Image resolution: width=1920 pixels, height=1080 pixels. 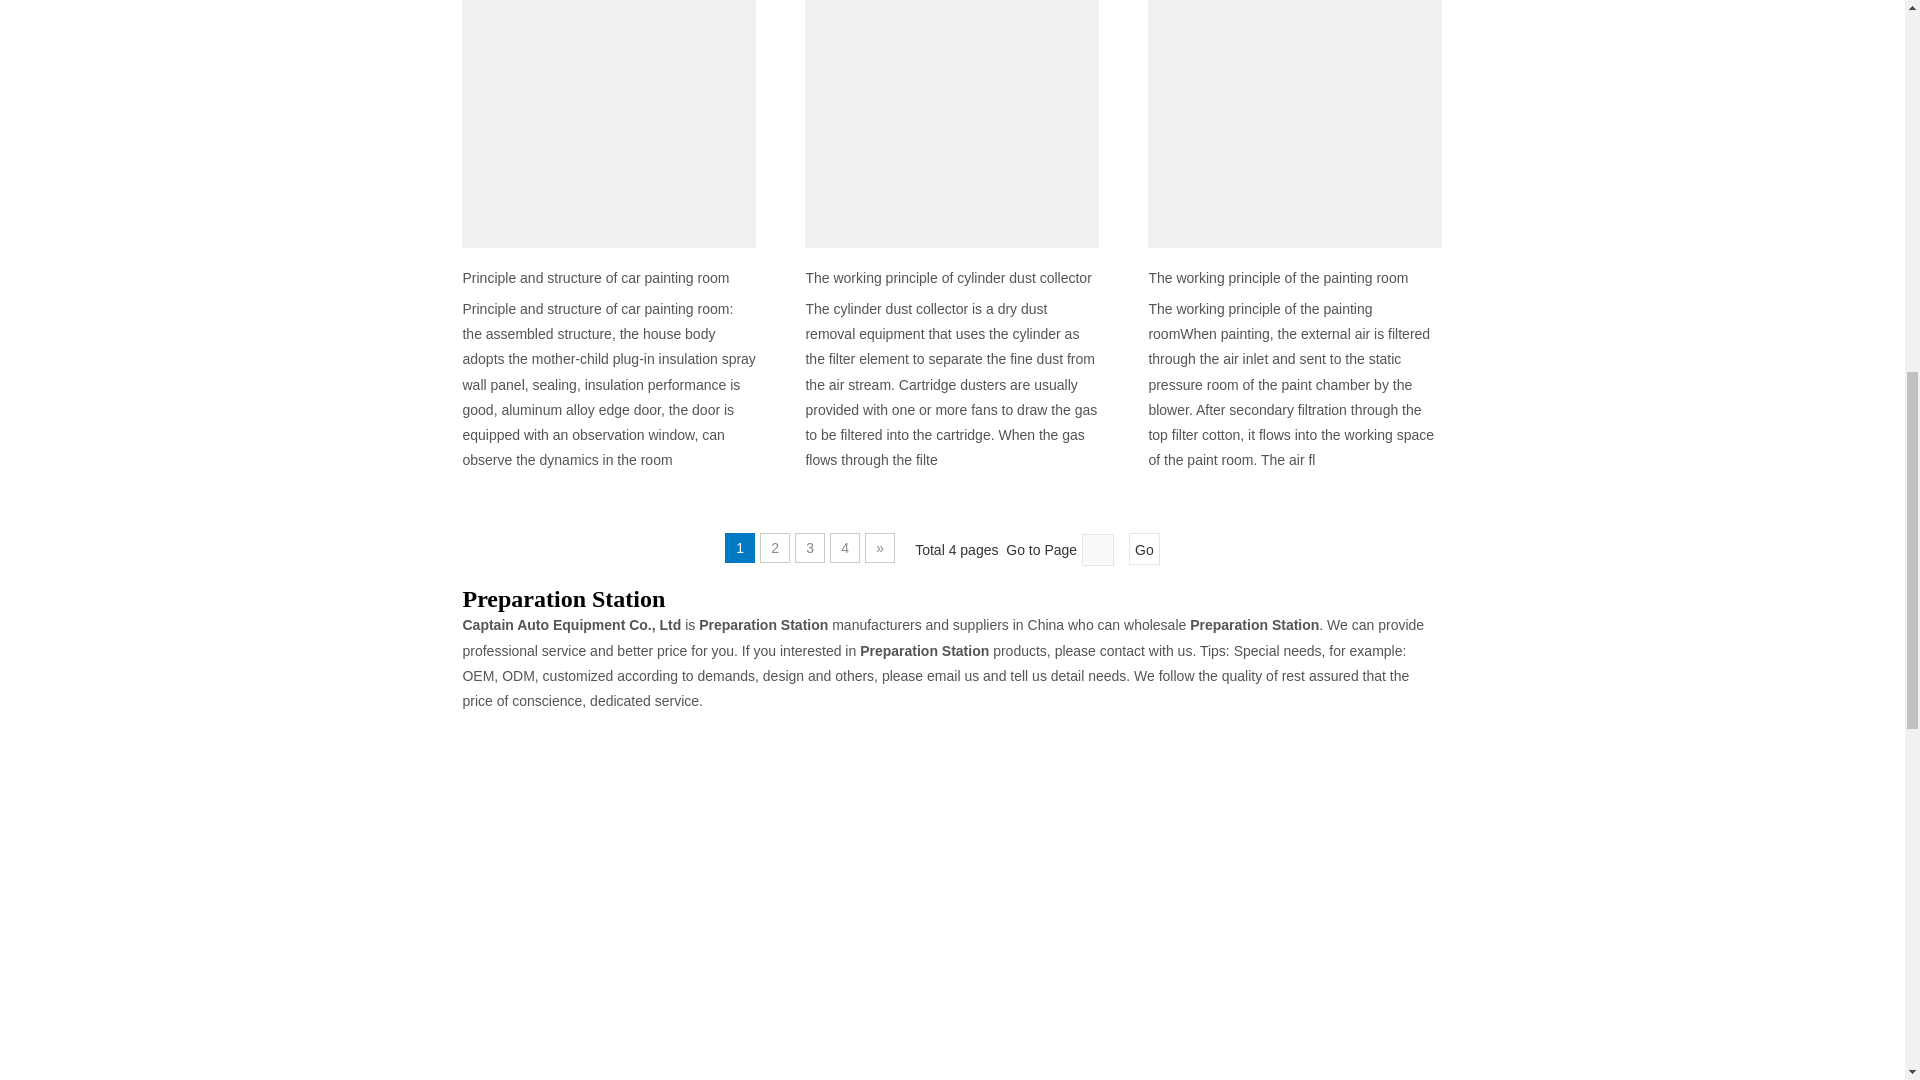 I want to click on Principle and structure of car painting room, so click(x=609, y=278).